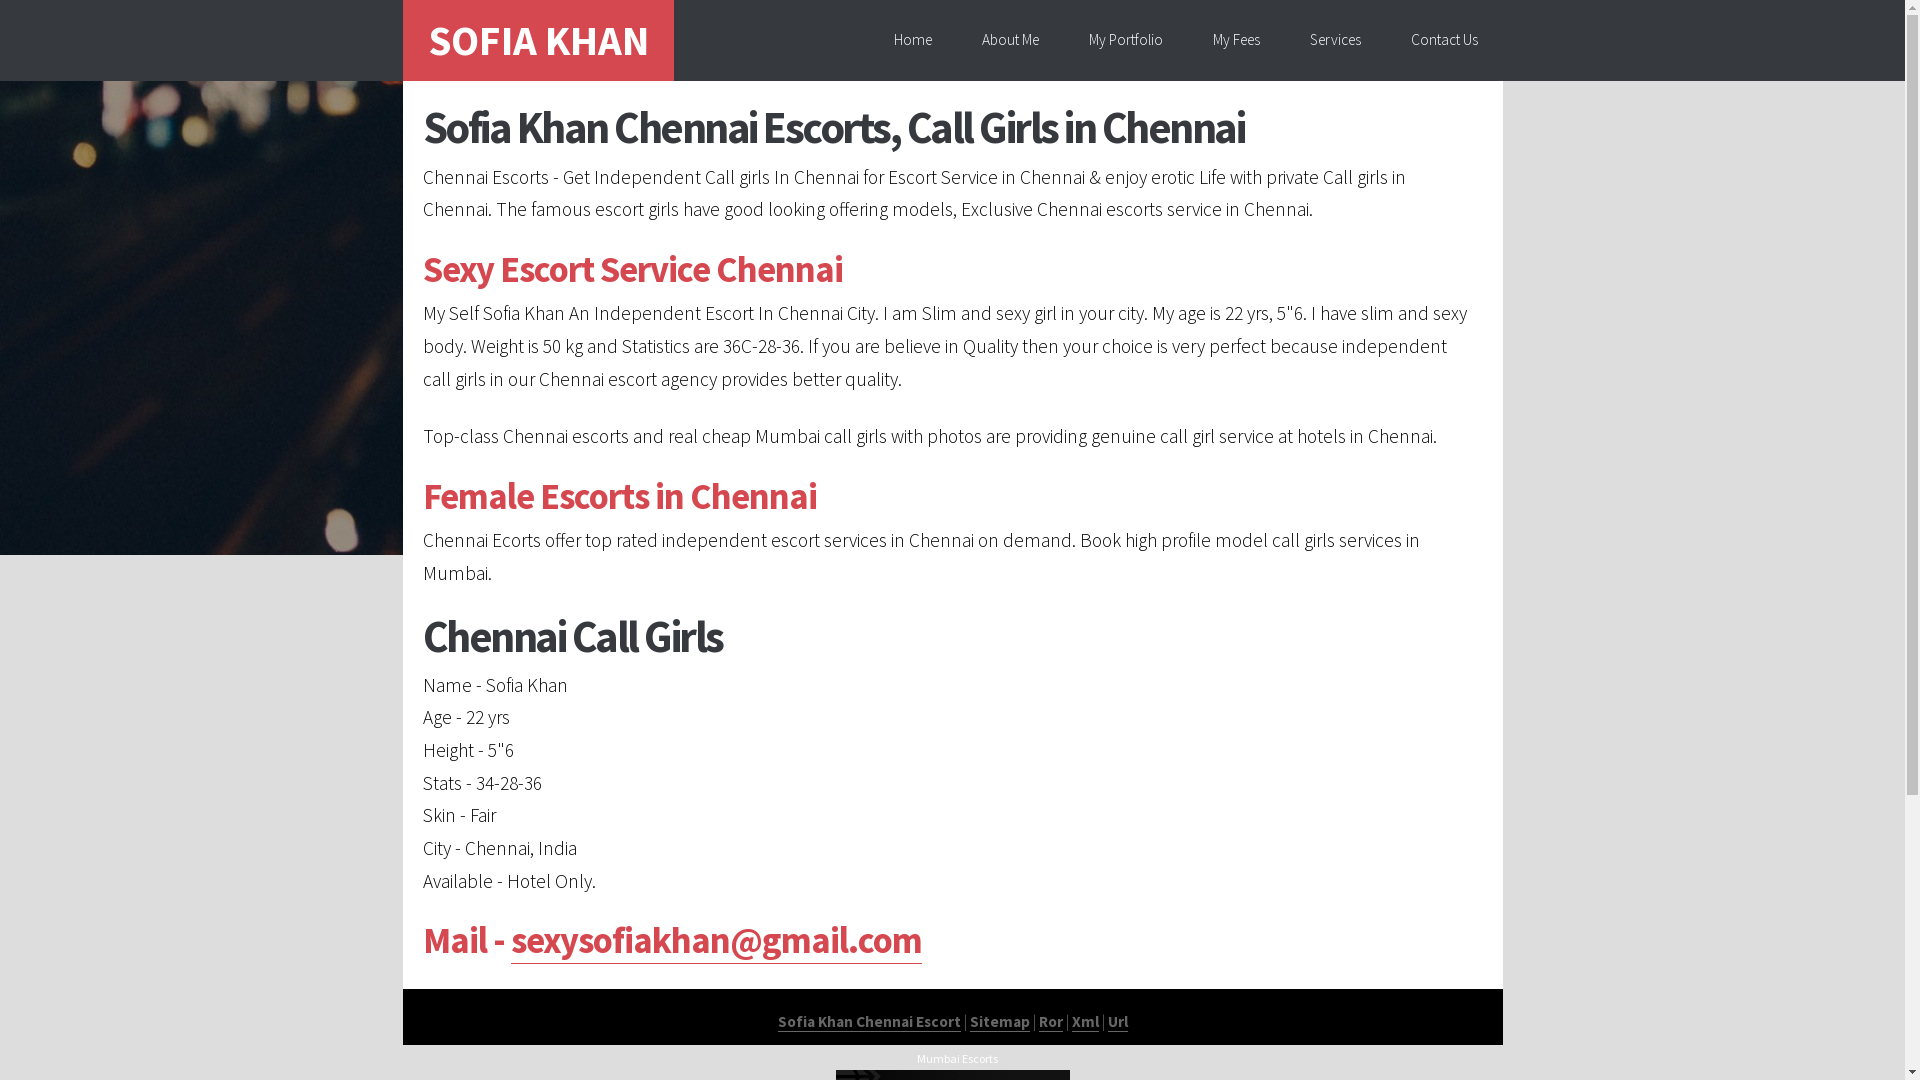 Image resolution: width=1920 pixels, height=1080 pixels. Describe the element at coordinates (1086, 1022) in the screenshot. I see `Xml` at that location.